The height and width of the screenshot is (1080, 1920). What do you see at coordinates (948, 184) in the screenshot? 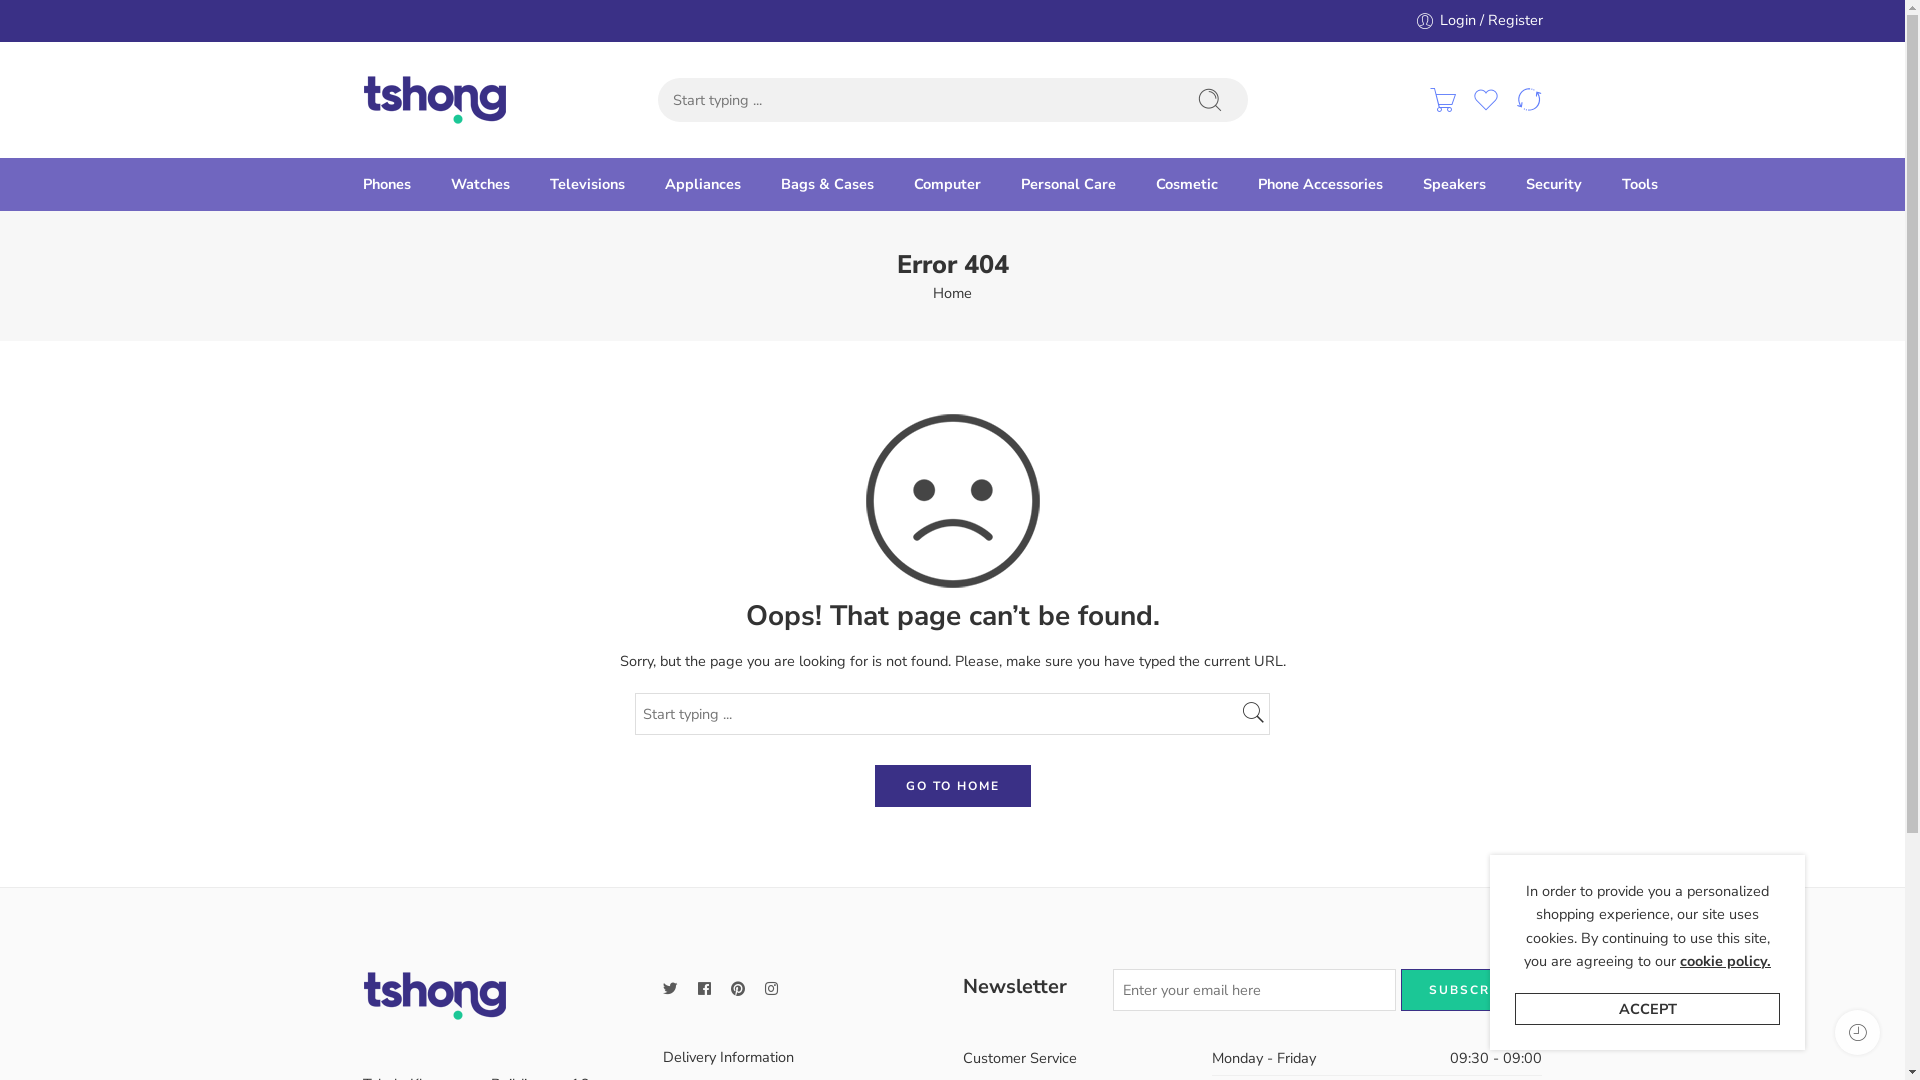
I see `Computer` at bounding box center [948, 184].